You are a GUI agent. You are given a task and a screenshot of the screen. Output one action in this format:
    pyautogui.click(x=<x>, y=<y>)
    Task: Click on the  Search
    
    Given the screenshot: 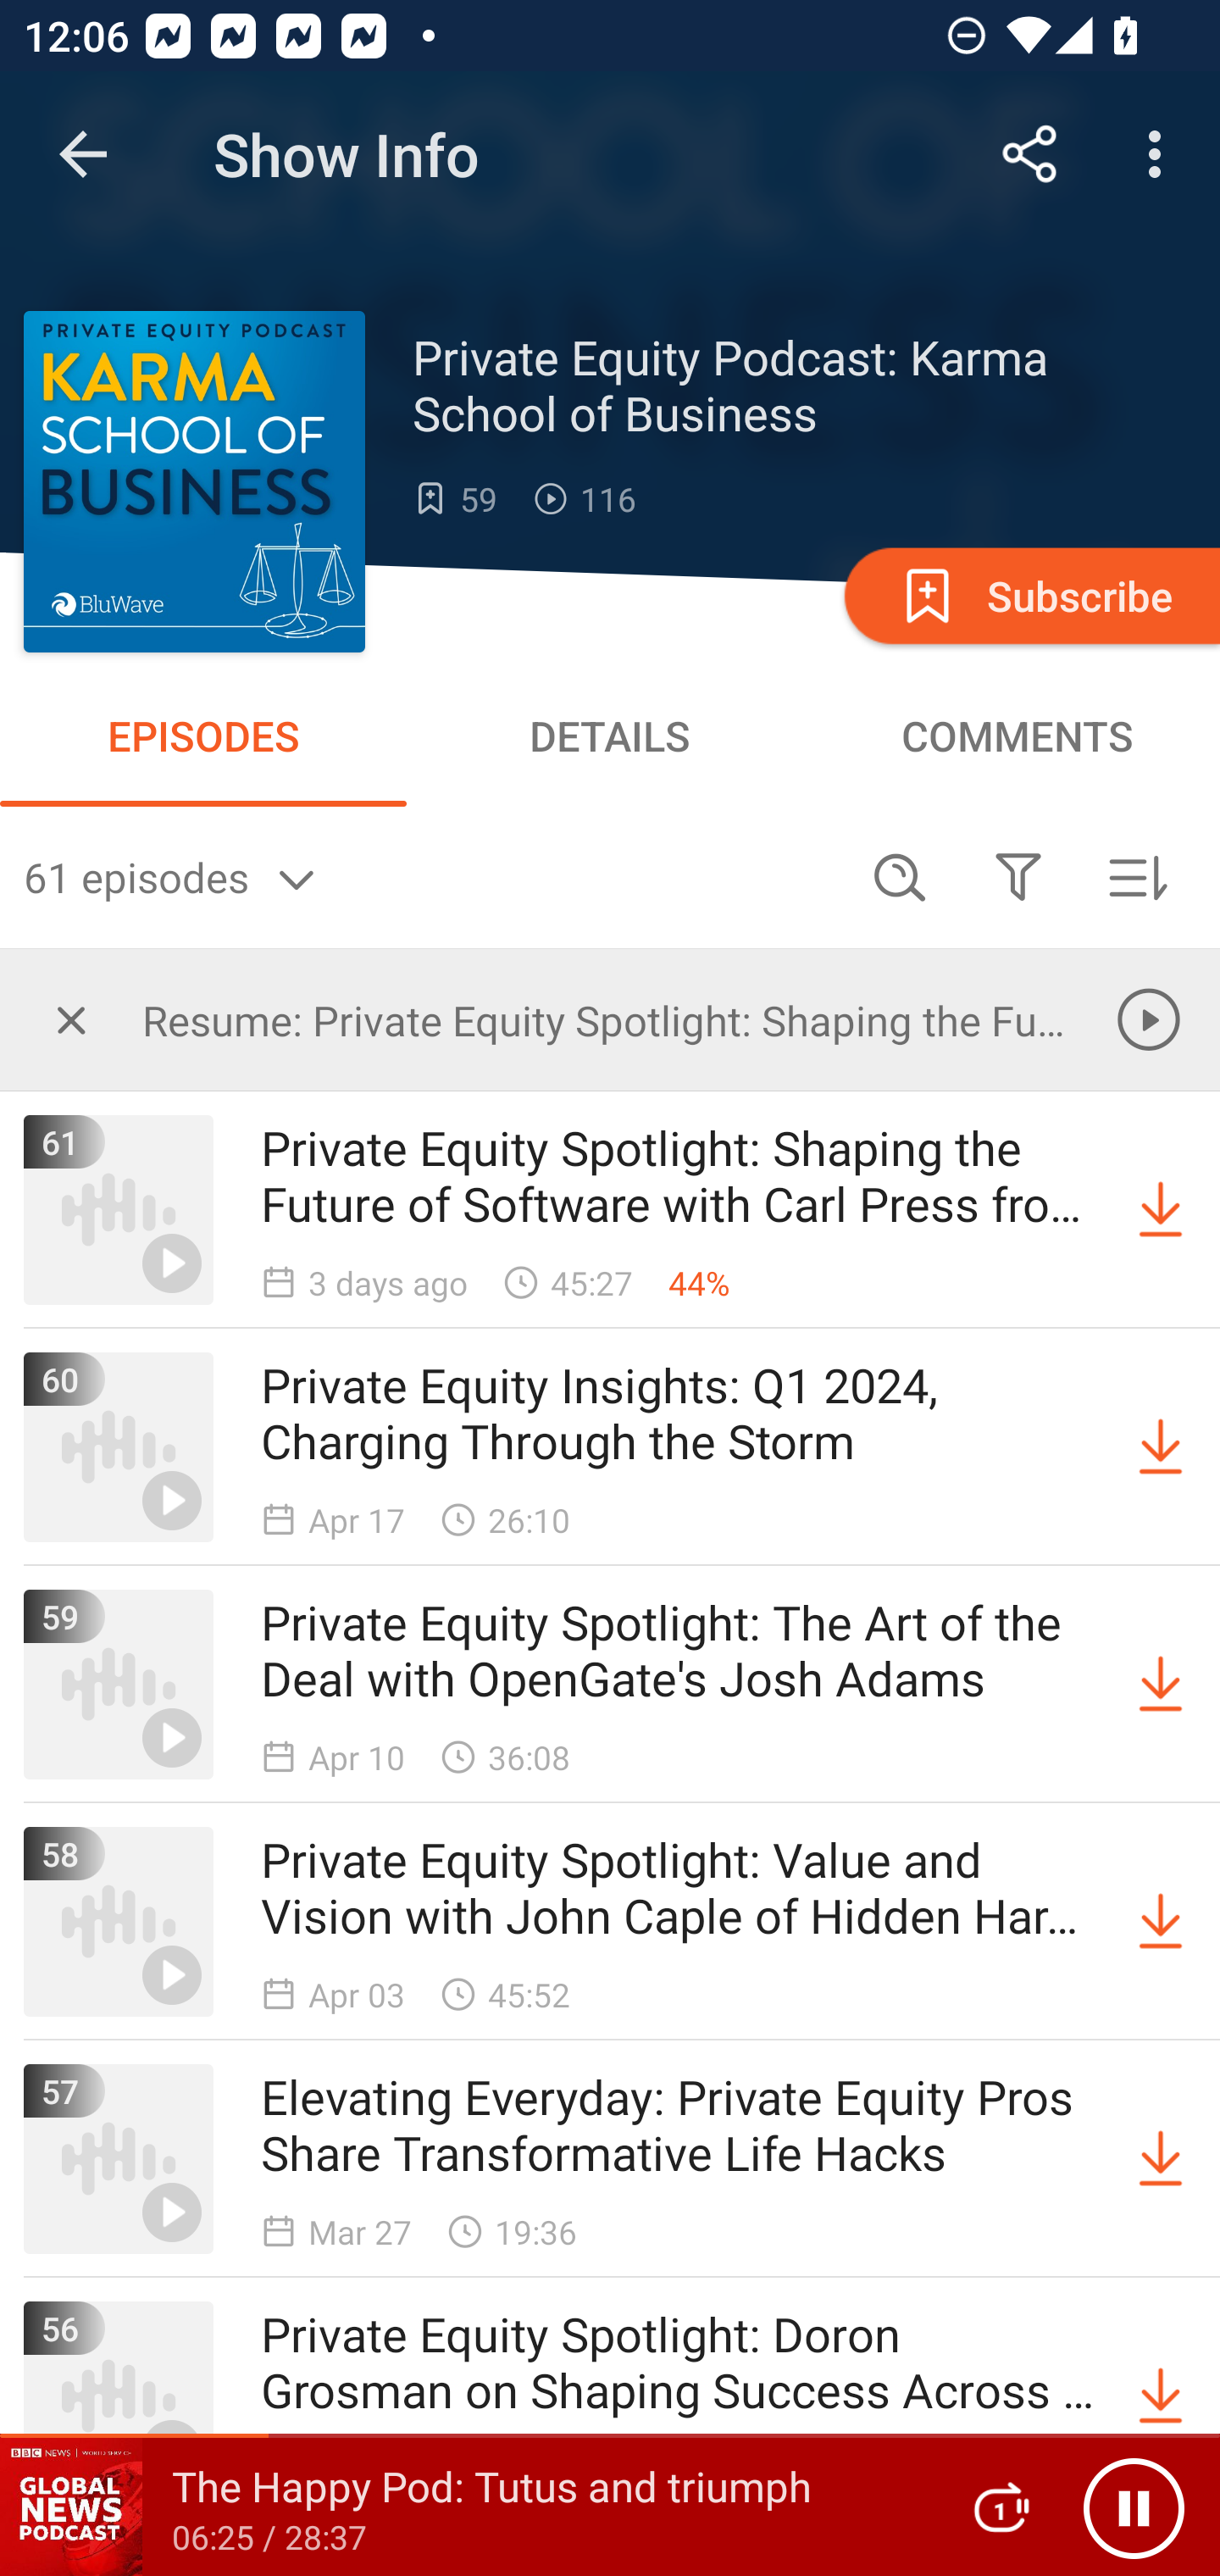 What is the action you would take?
    pyautogui.click(x=900, y=876)
    